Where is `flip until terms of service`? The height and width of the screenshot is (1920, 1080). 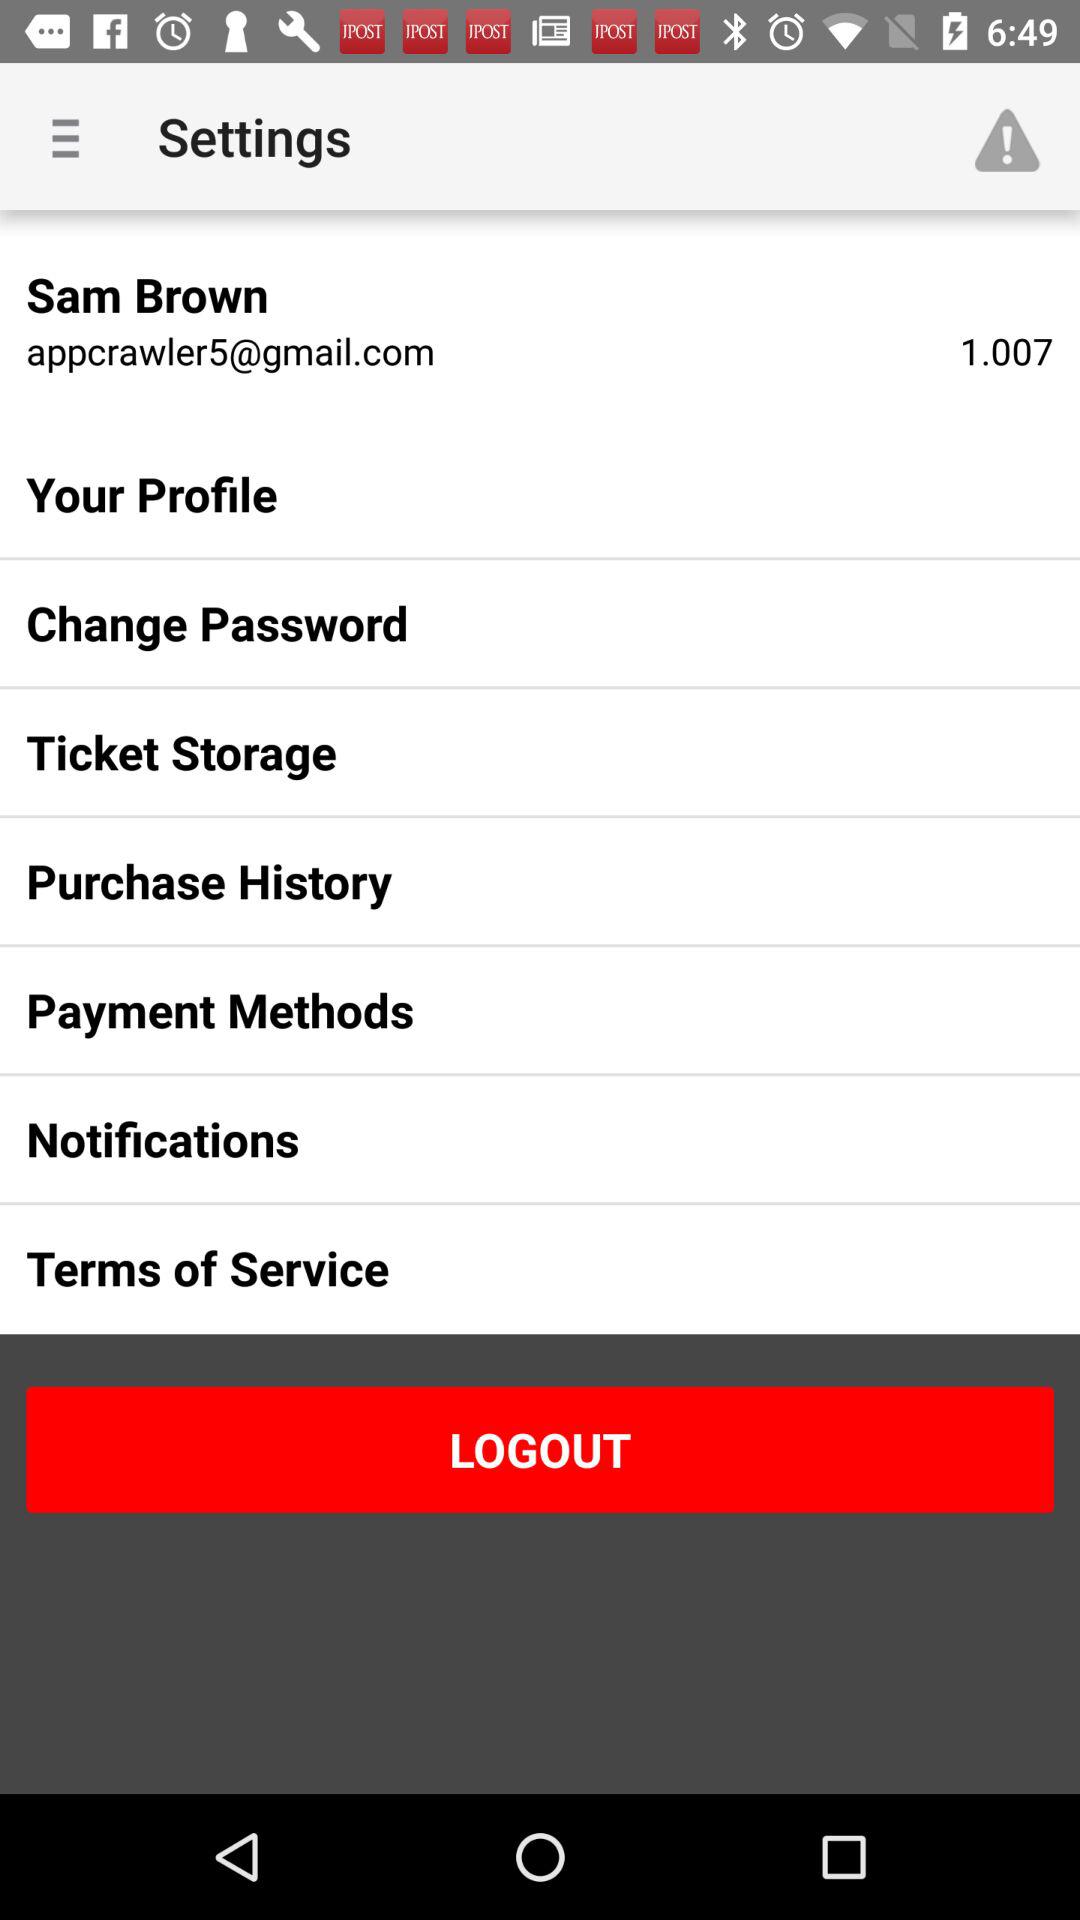
flip until terms of service is located at coordinates (508, 1268).